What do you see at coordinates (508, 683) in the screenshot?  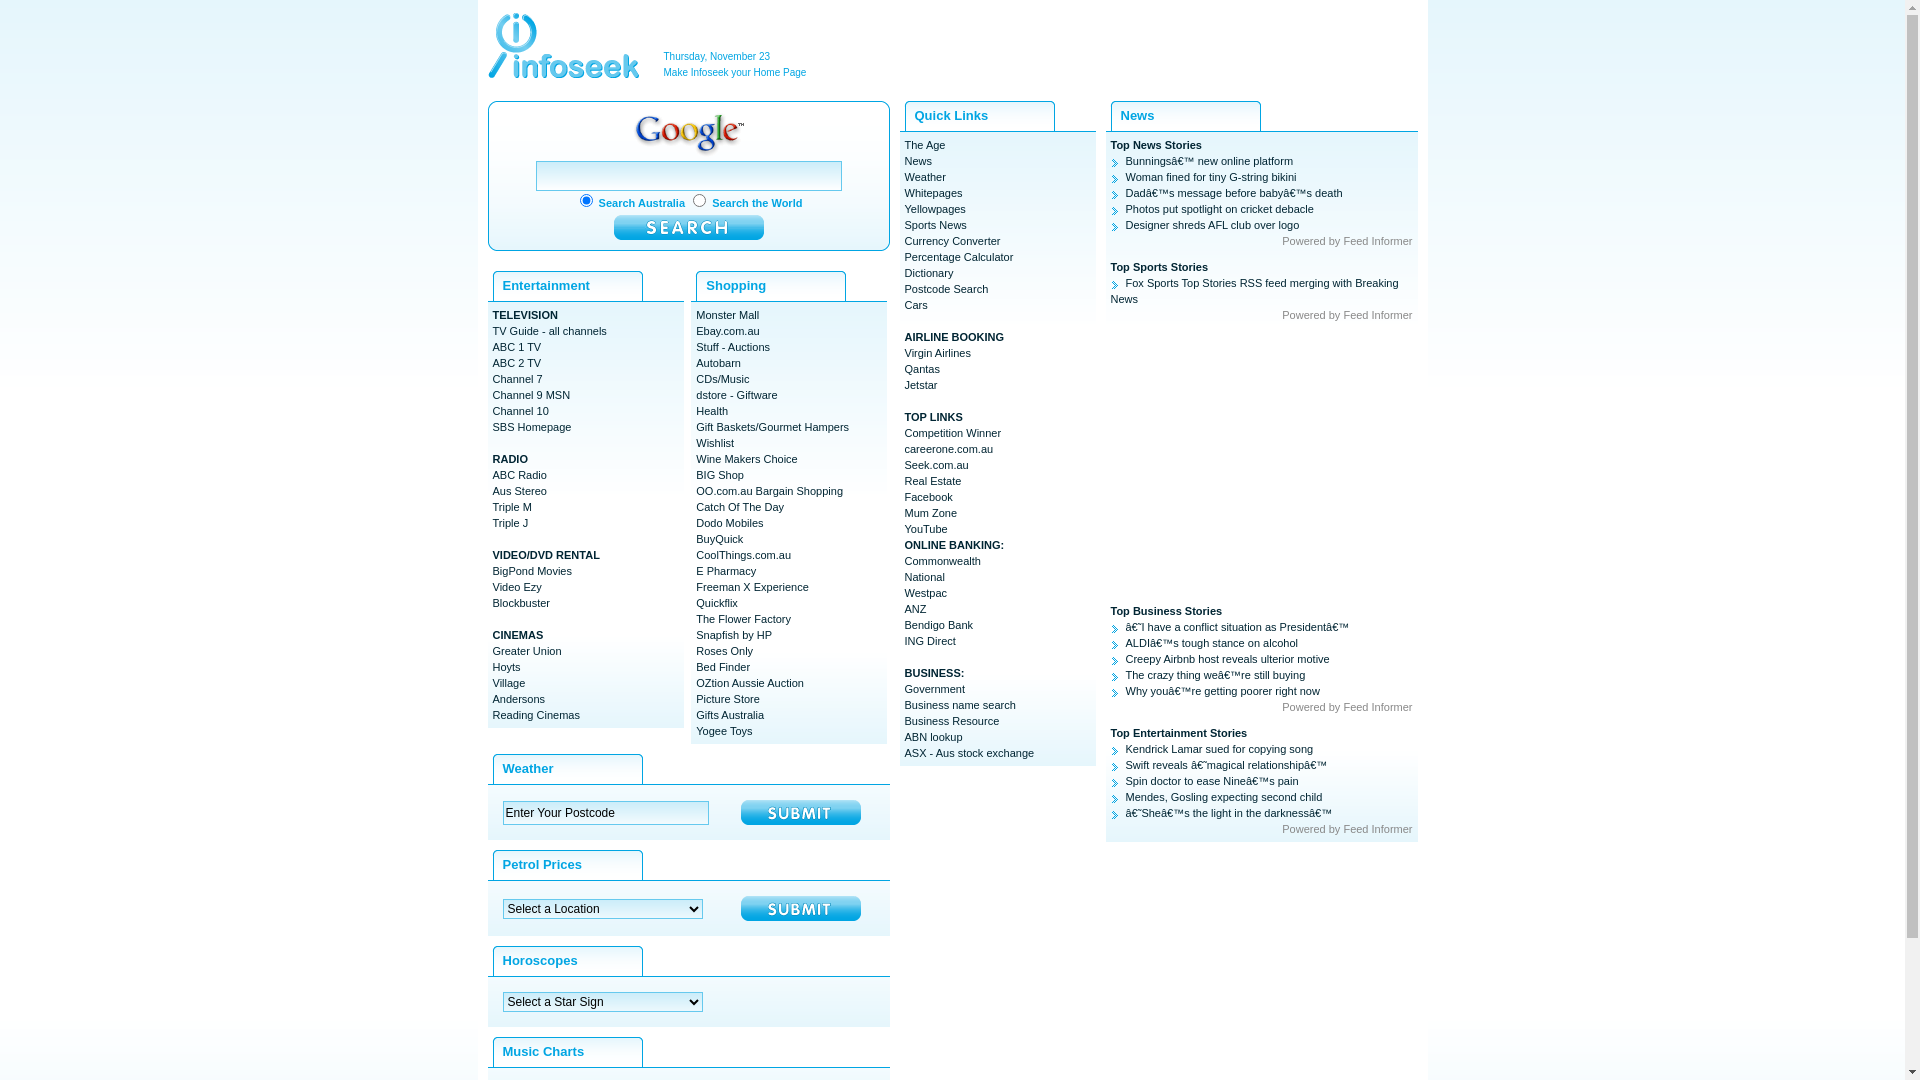 I see `Village` at bounding box center [508, 683].